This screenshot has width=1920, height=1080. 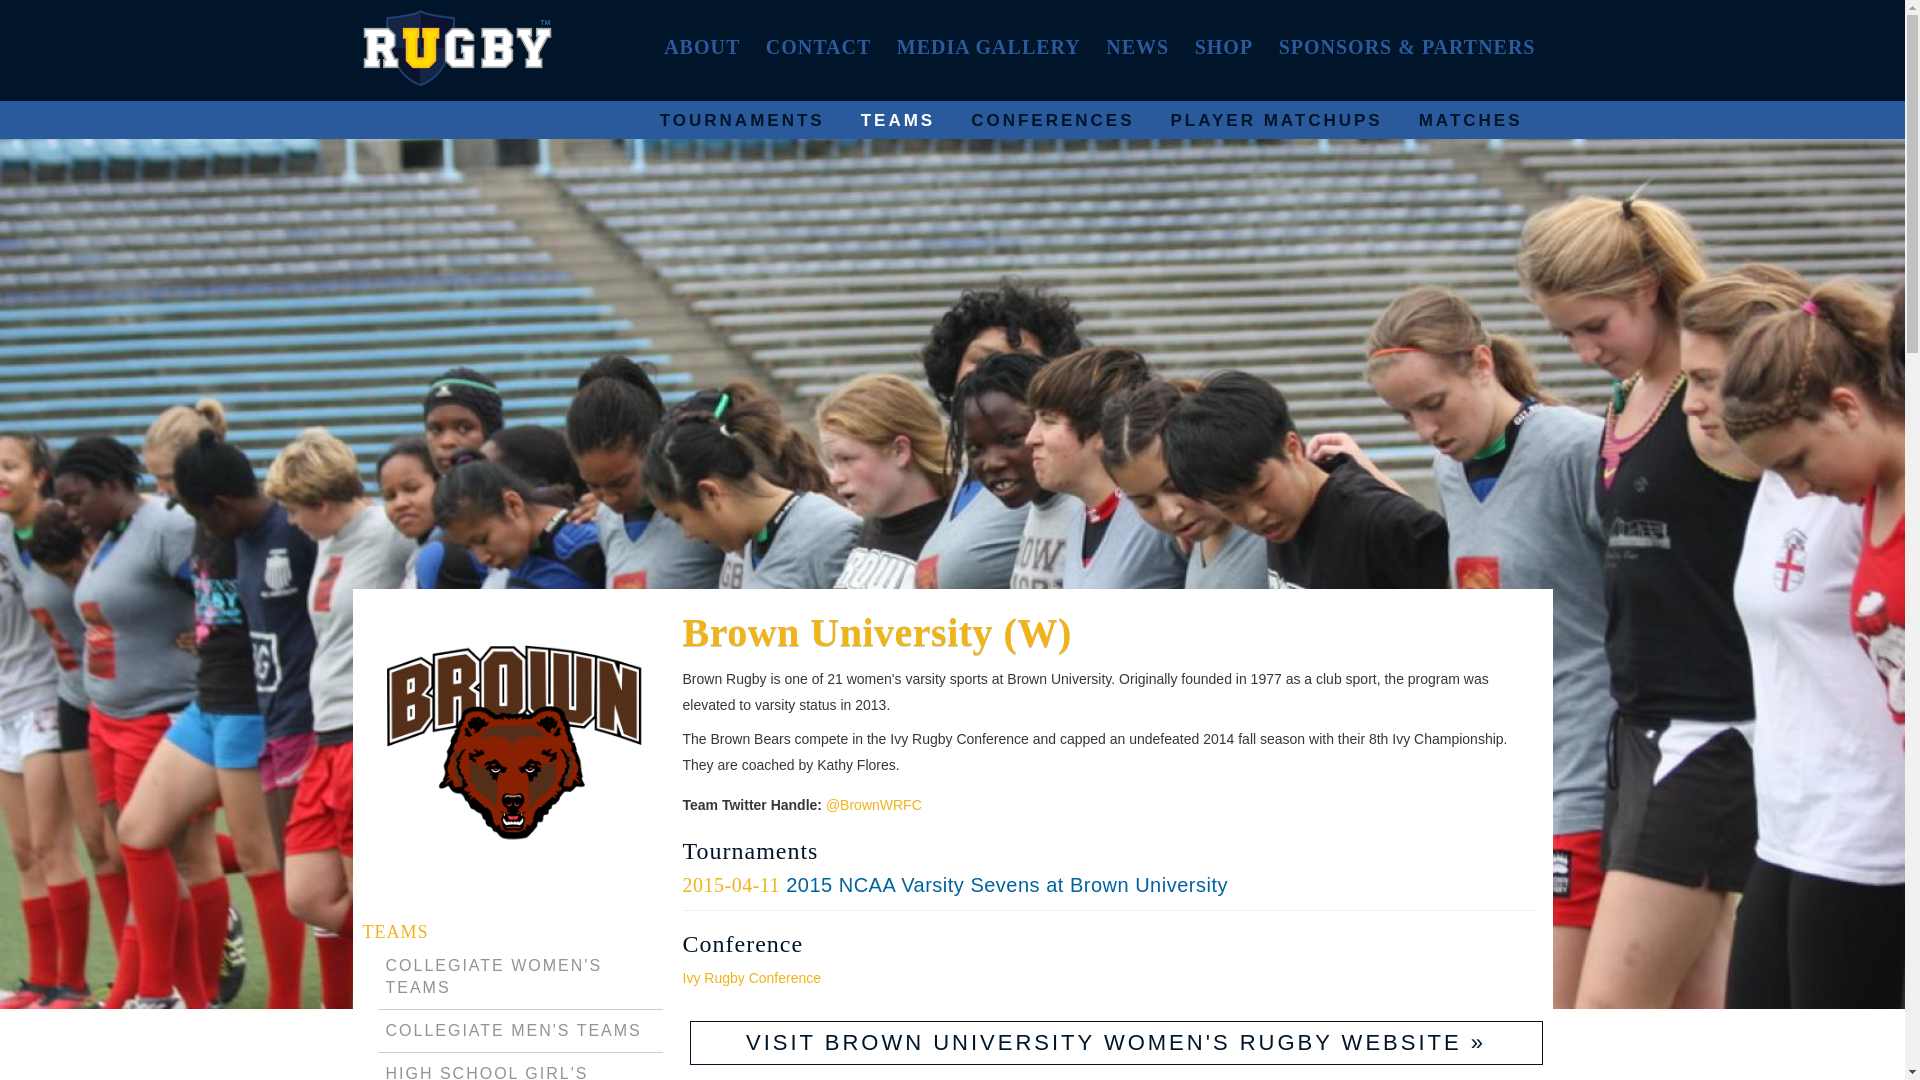 I want to click on ABOUT, so click(x=702, y=46).